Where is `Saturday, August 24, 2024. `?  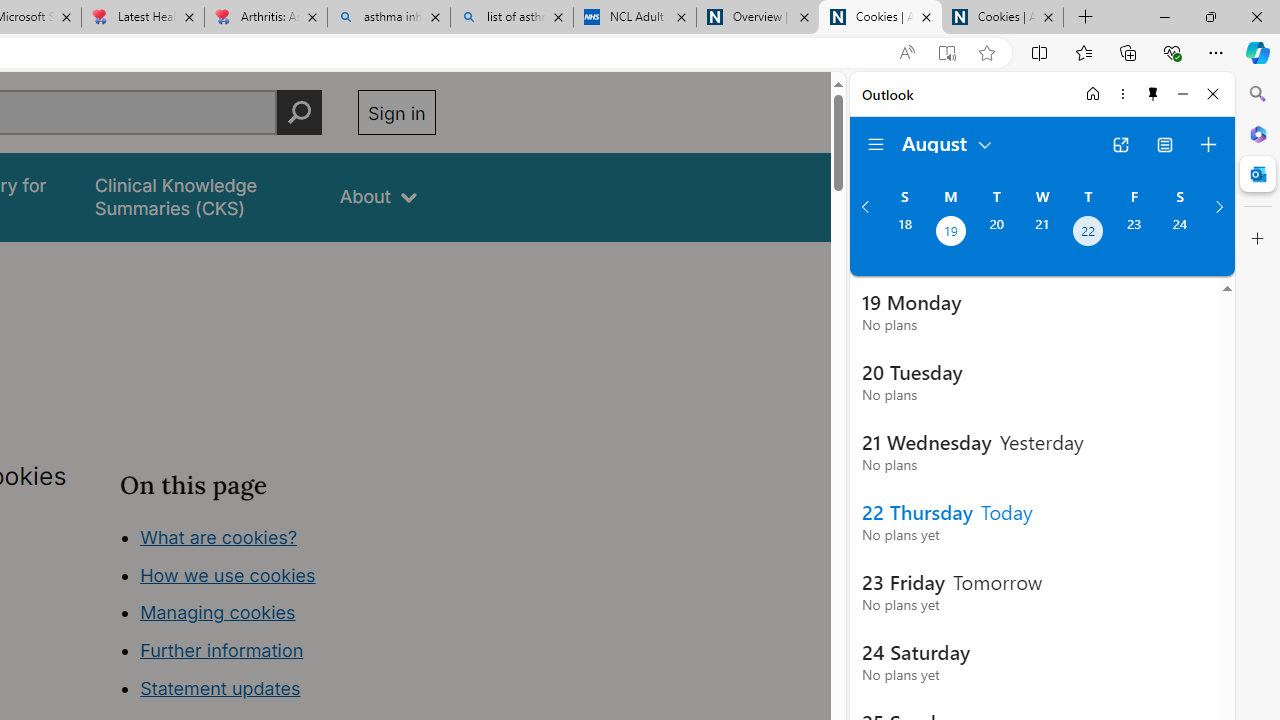
Saturday, August 24, 2024.  is located at coordinates (1180, 233).